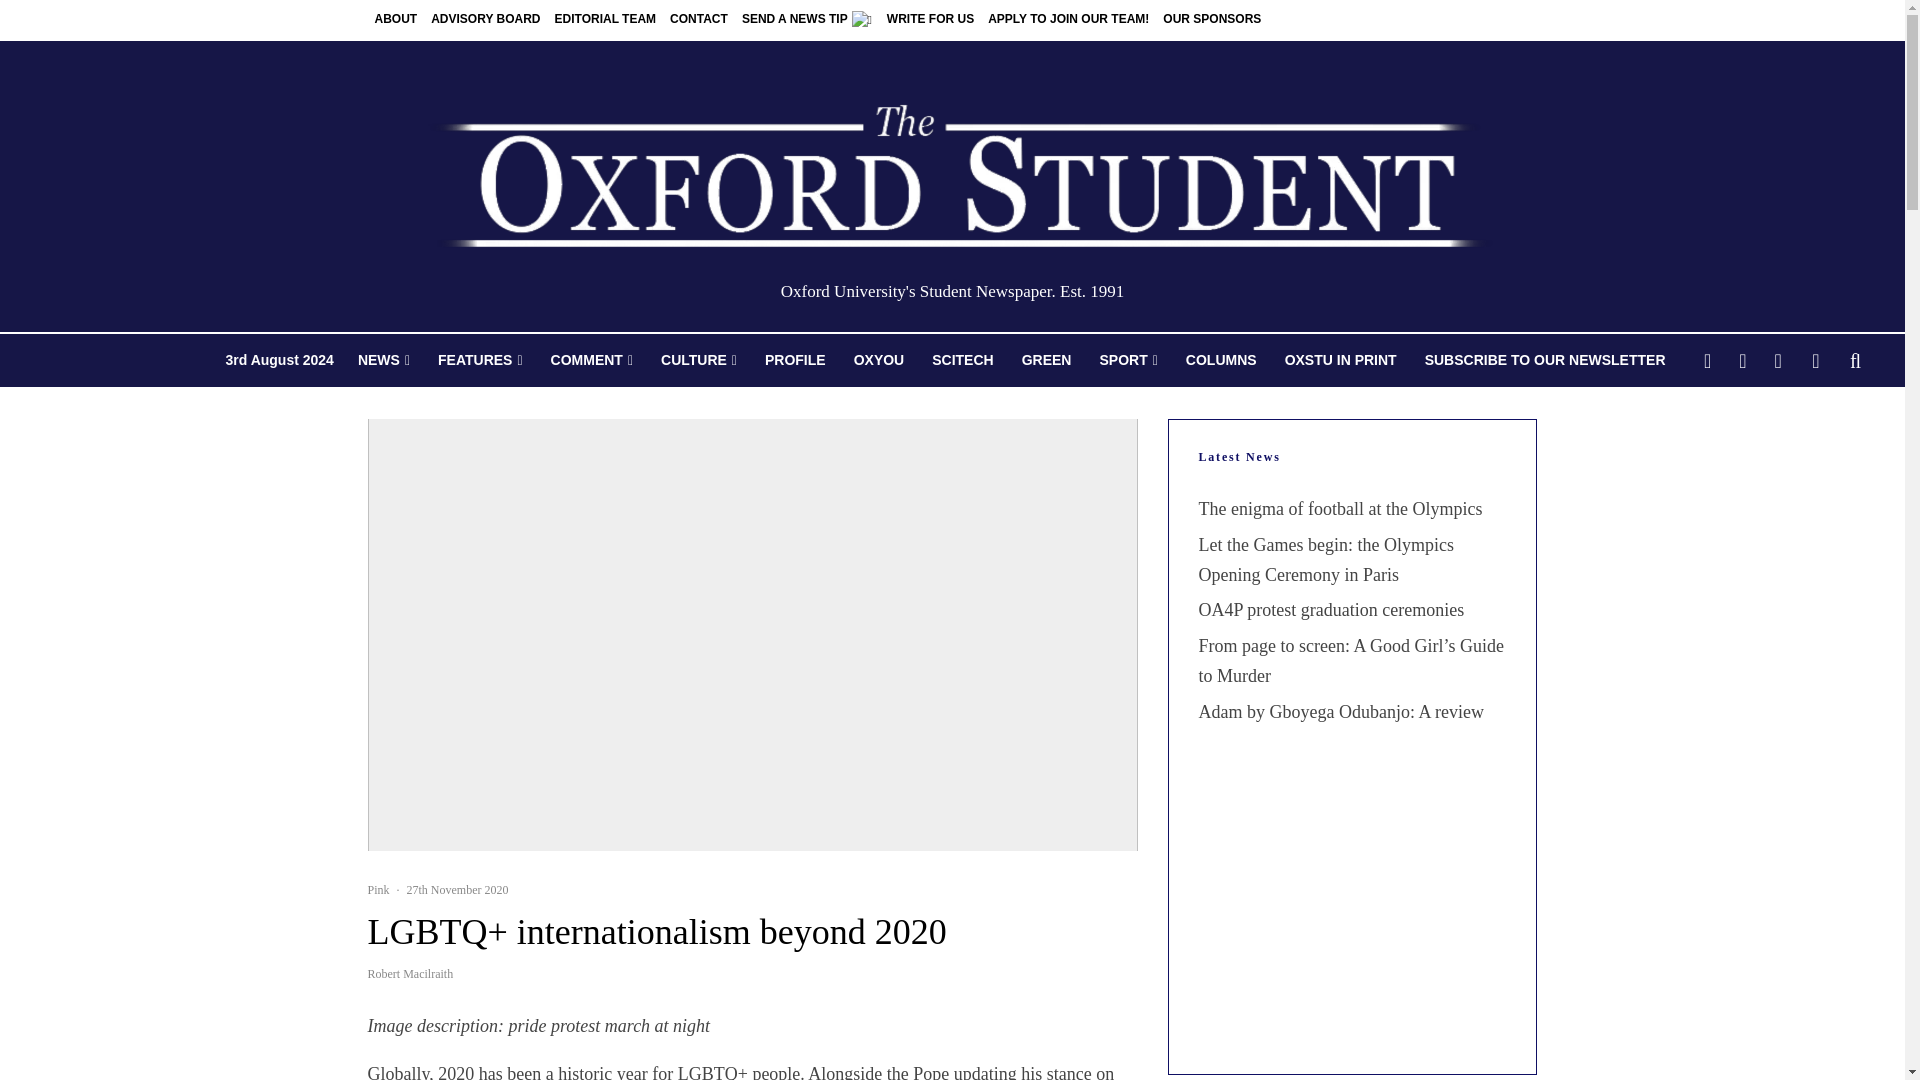 The image size is (1920, 1080). What do you see at coordinates (698, 20) in the screenshot?
I see `CONTACT` at bounding box center [698, 20].